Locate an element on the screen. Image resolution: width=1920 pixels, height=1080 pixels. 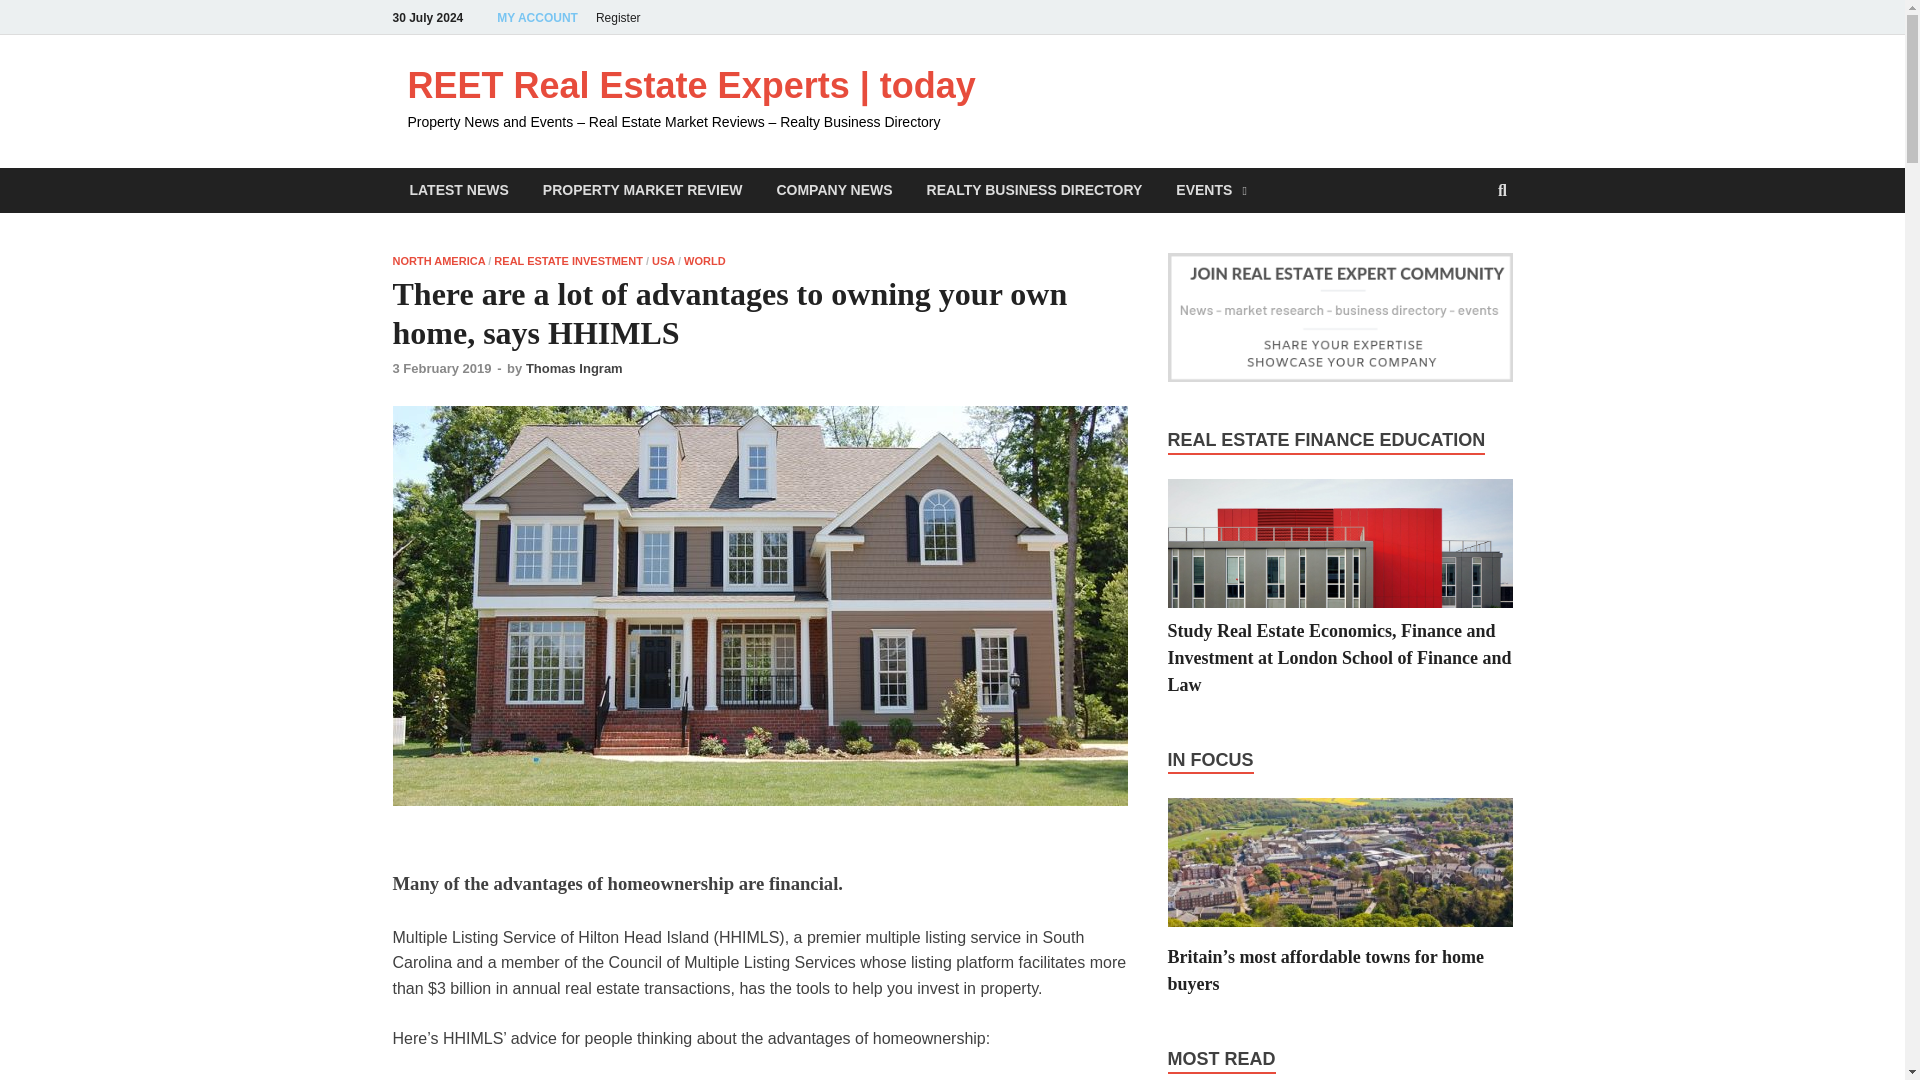
NORTH AMERICA is located at coordinates (438, 260).